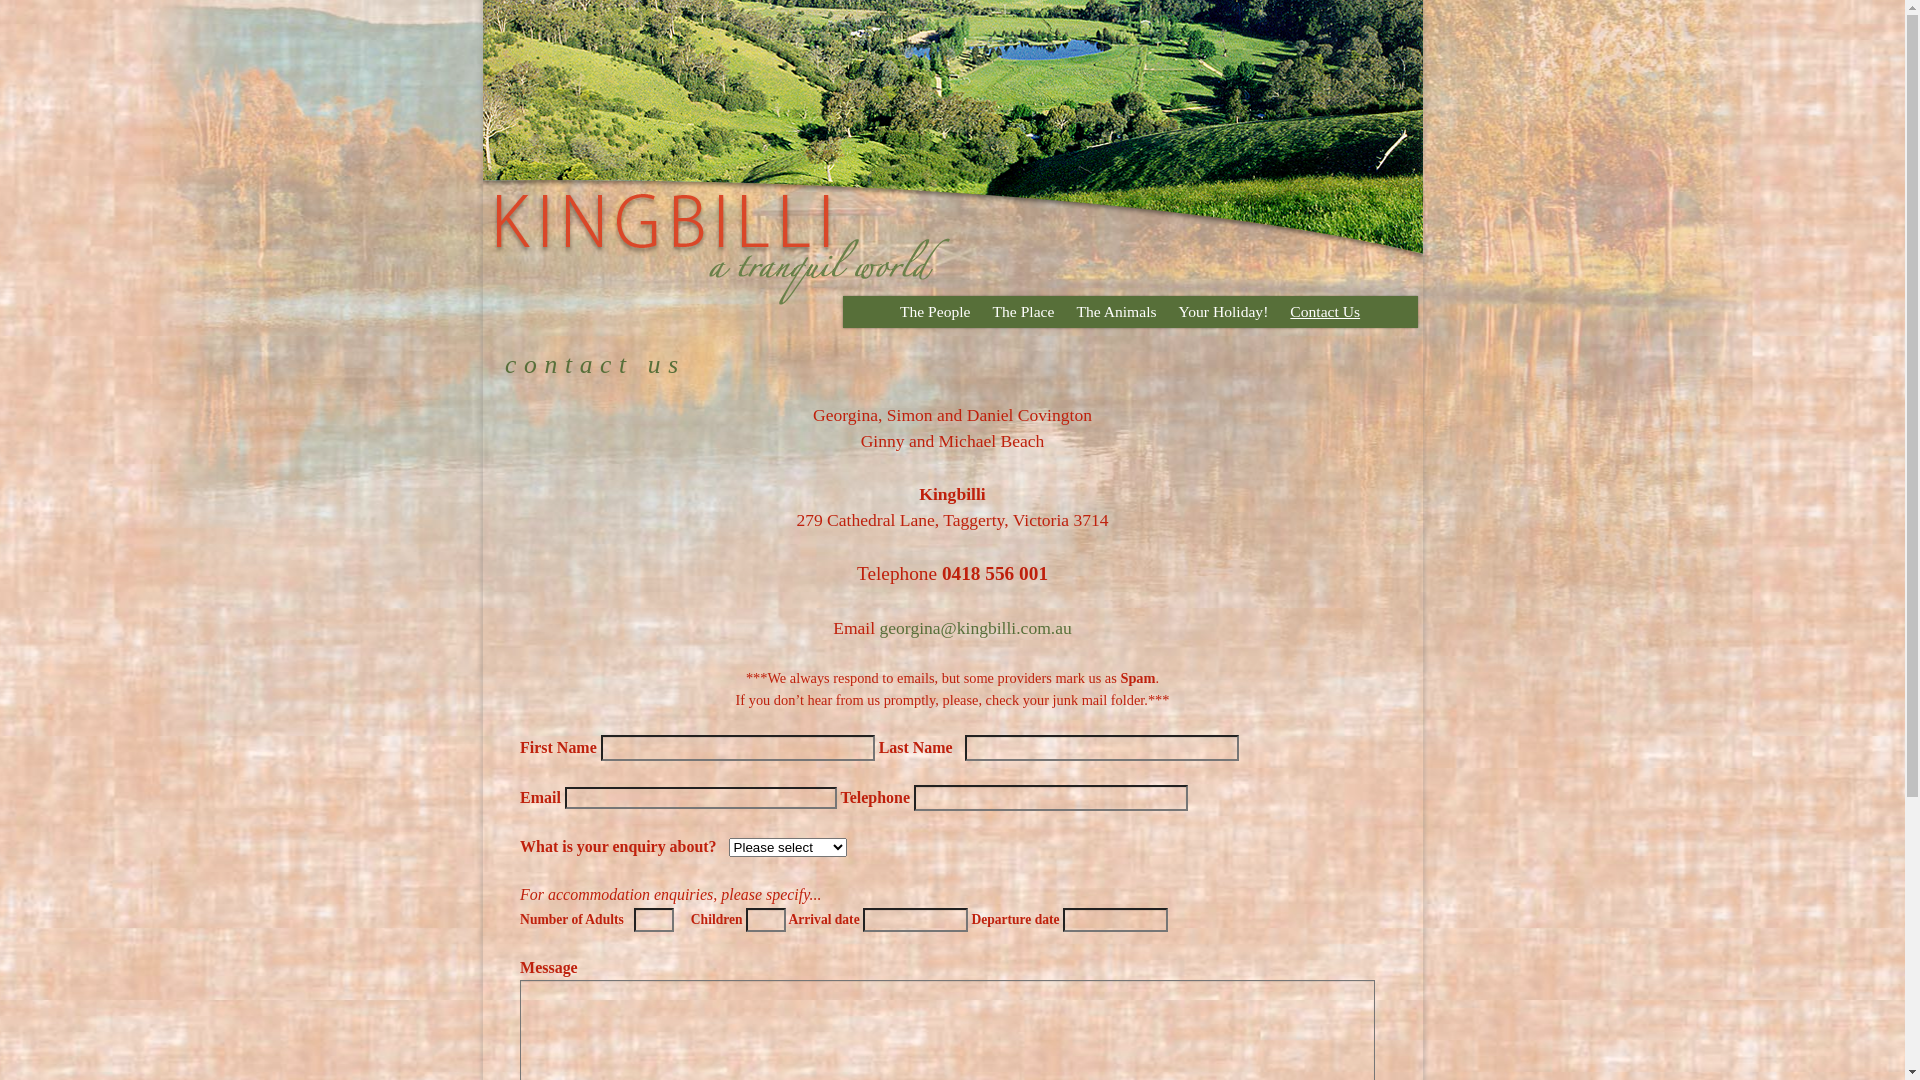 This screenshot has width=1920, height=1080. I want to click on The Place, so click(1023, 312).